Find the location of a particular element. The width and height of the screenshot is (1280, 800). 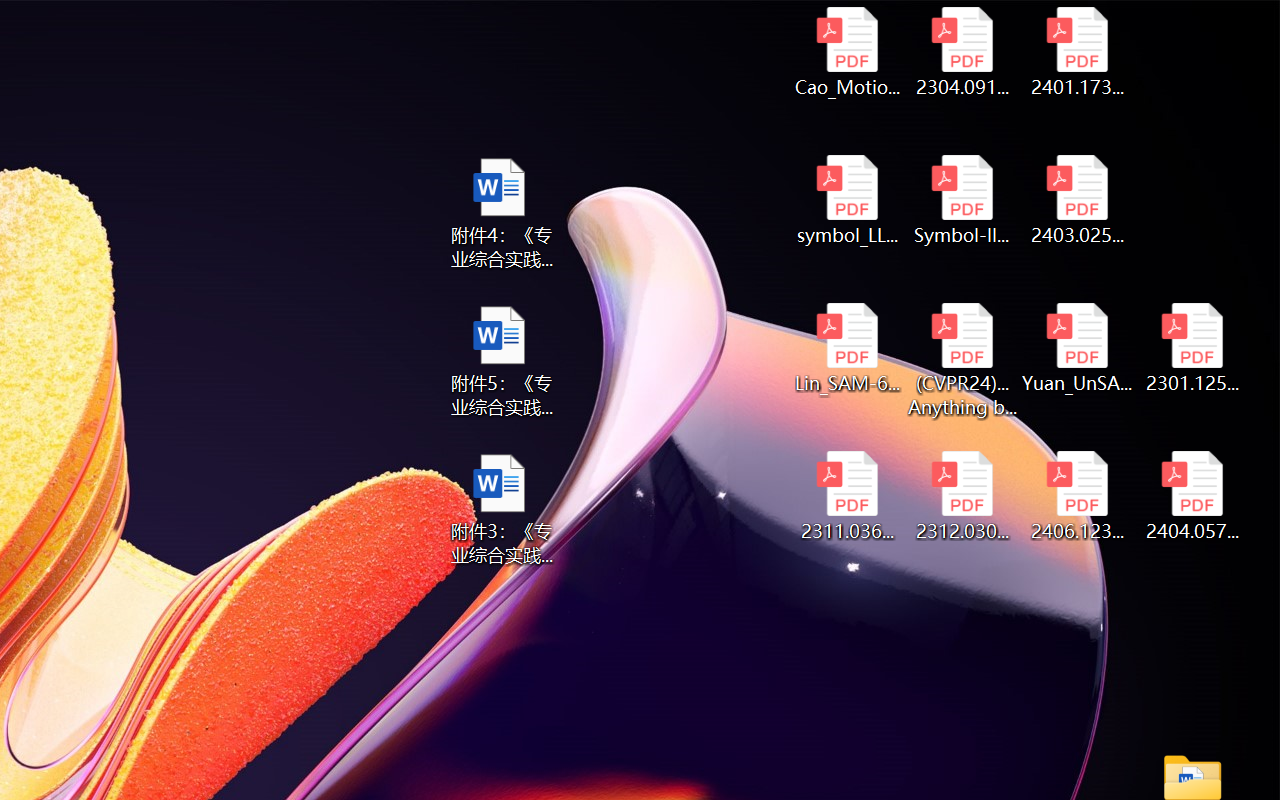

2311.03658v2.pdf is located at coordinates (846, 496).